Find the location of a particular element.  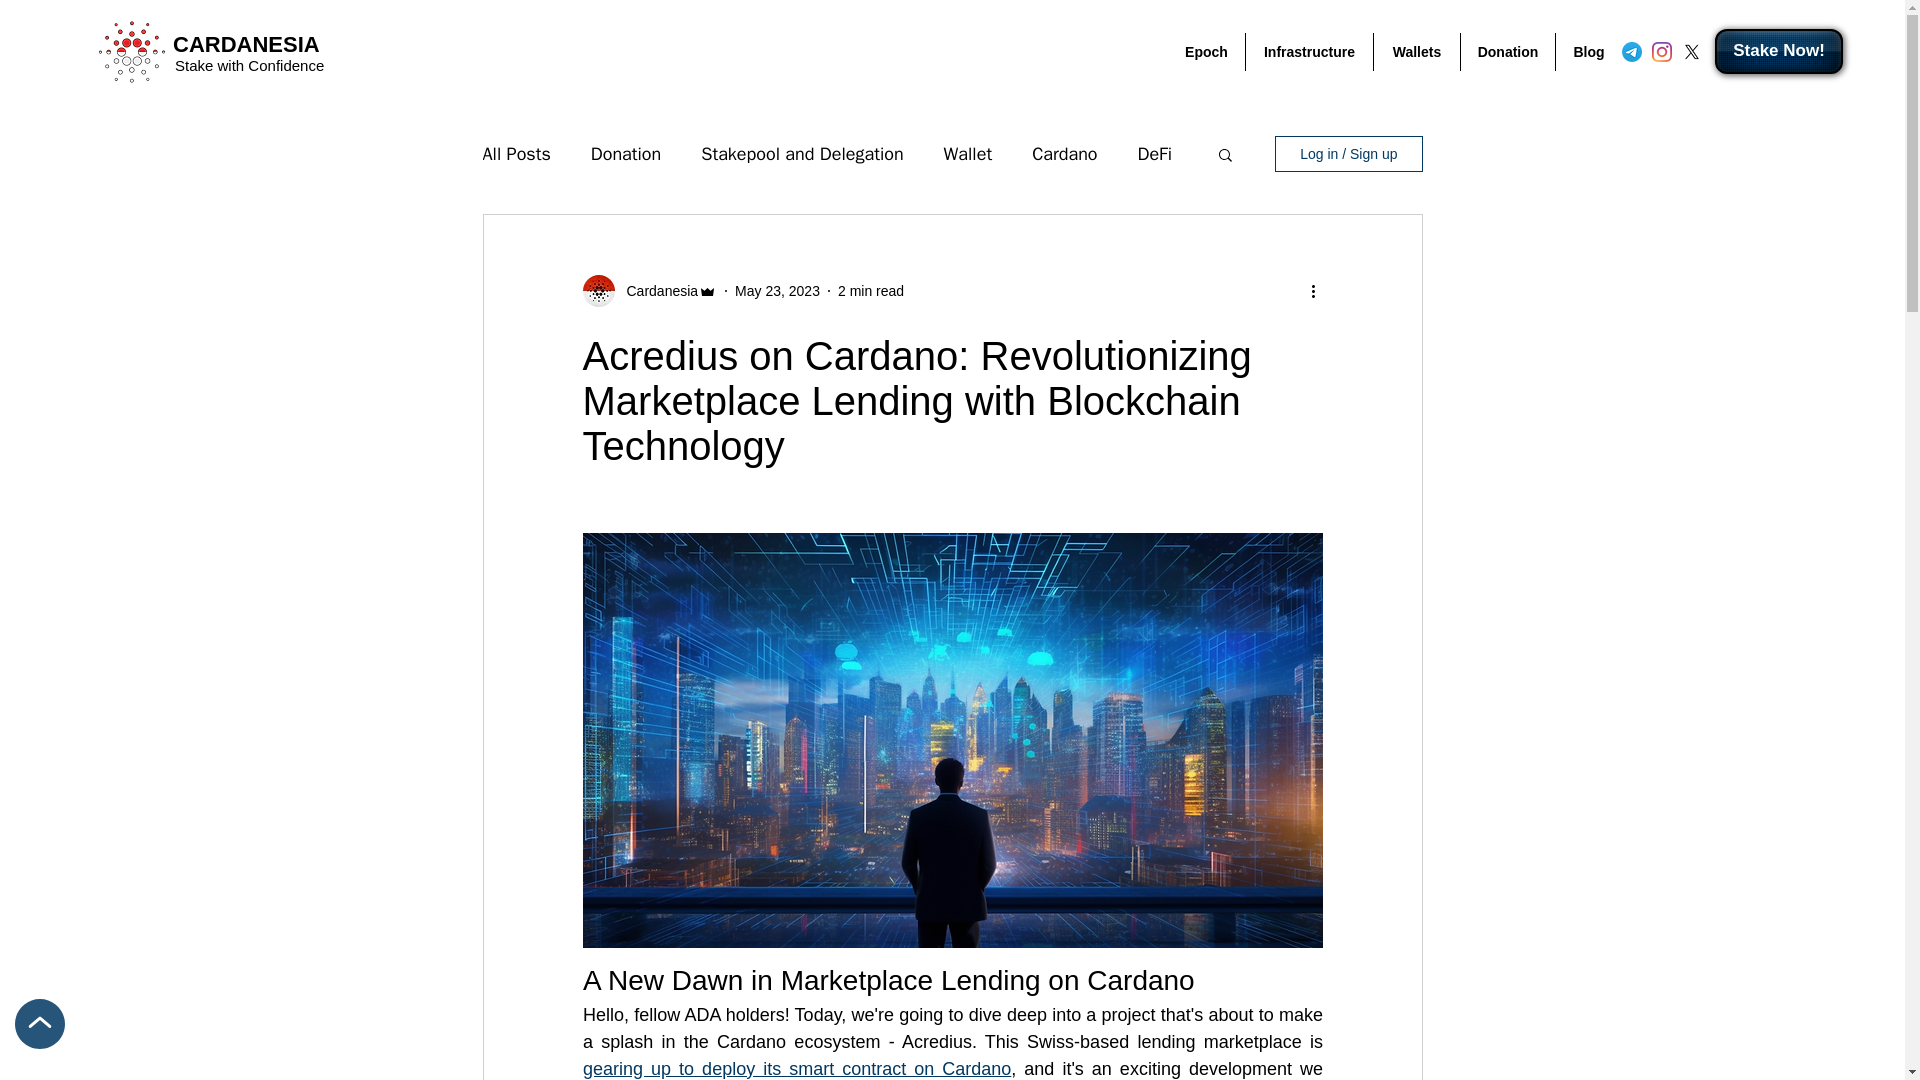

Wallet is located at coordinates (968, 154).